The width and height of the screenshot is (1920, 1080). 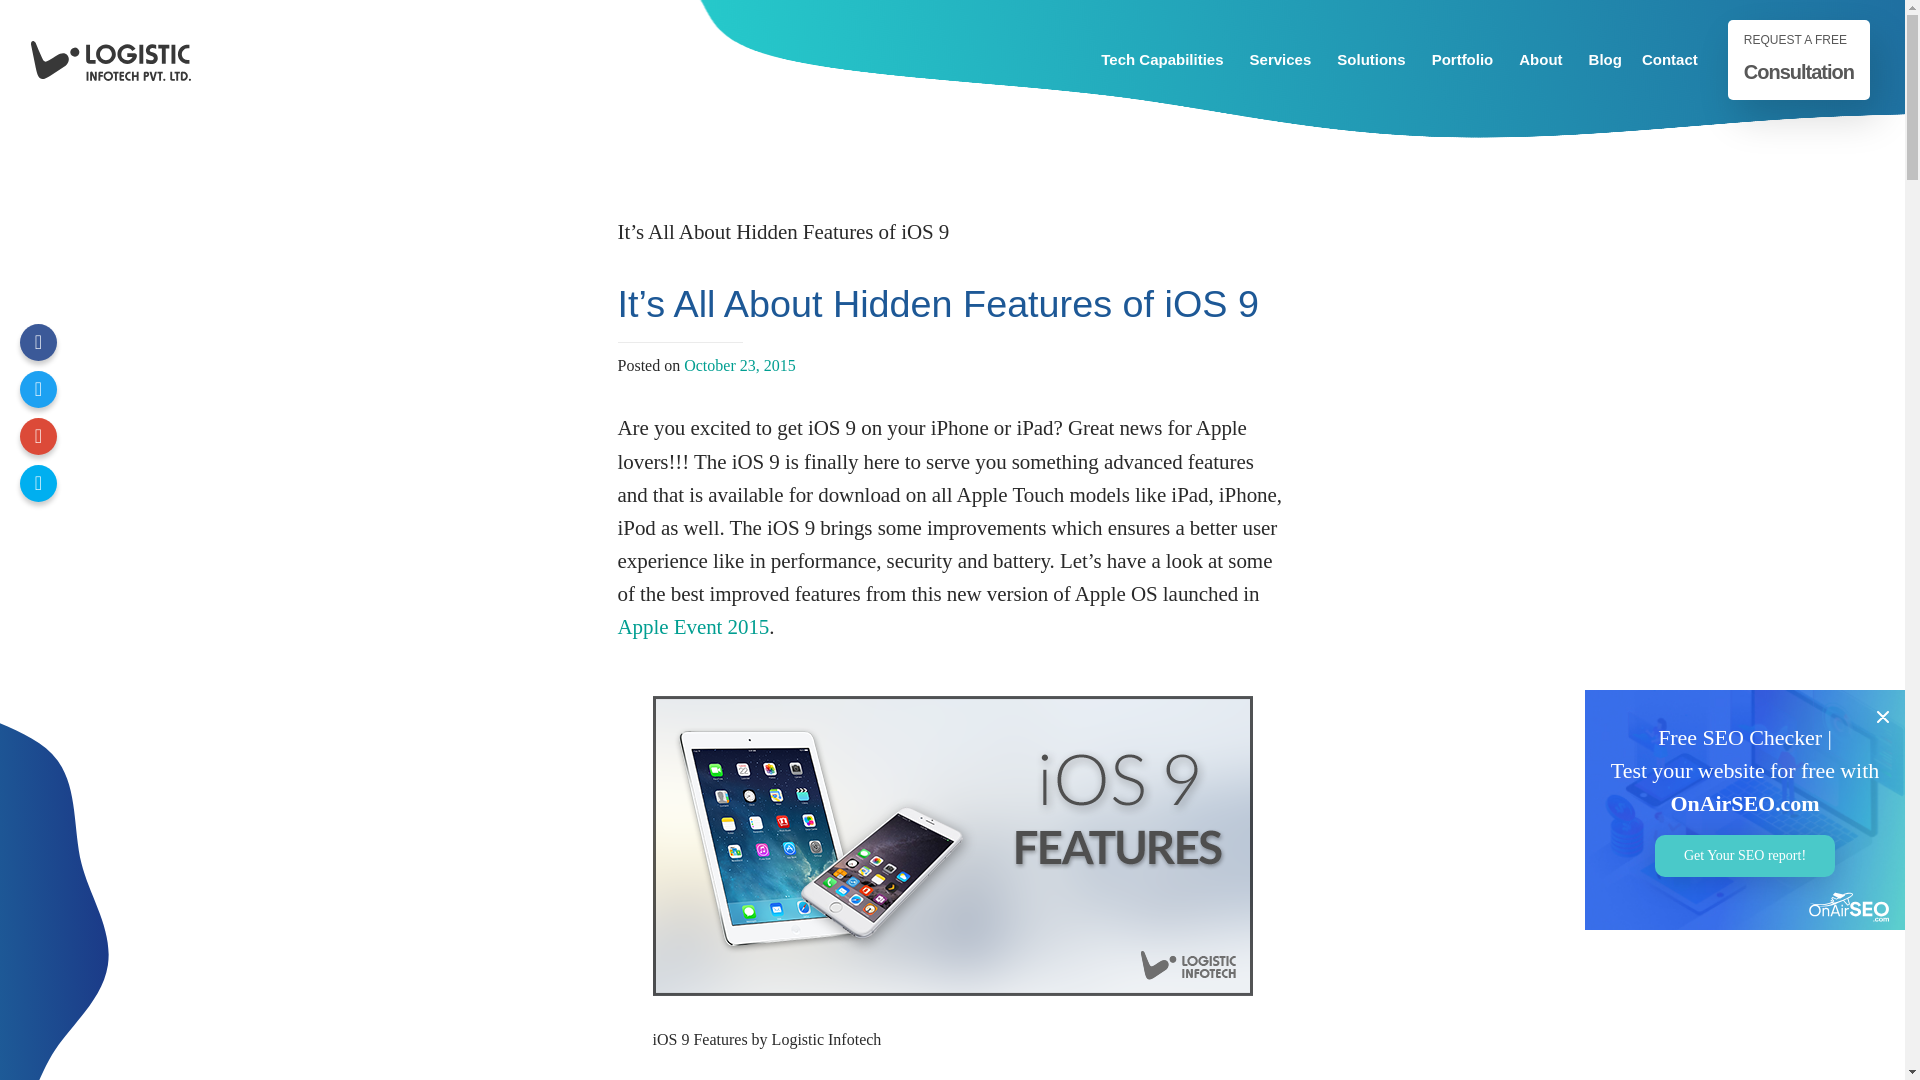 What do you see at coordinates (38, 390) in the screenshot?
I see `Twitter` at bounding box center [38, 390].